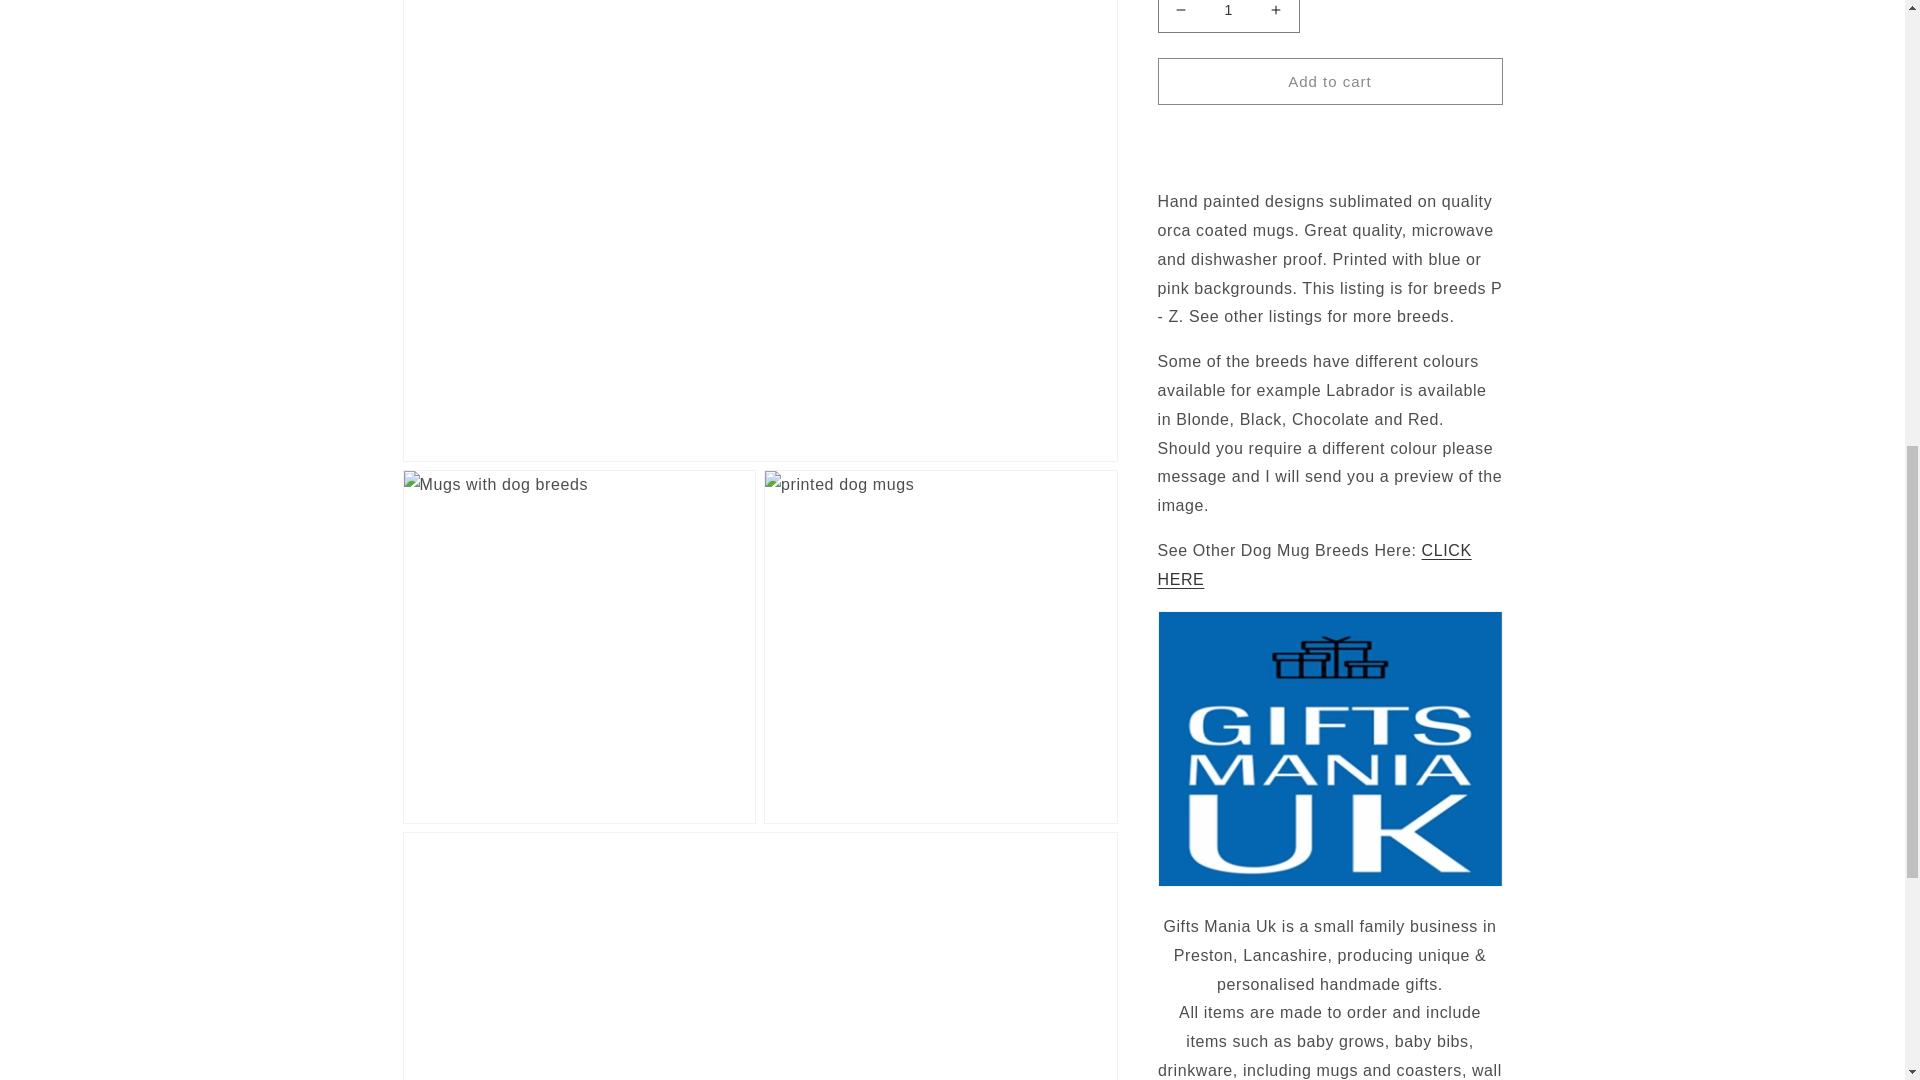 The width and height of the screenshot is (1920, 1080). I want to click on doggie mug collection, so click(1314, 540).